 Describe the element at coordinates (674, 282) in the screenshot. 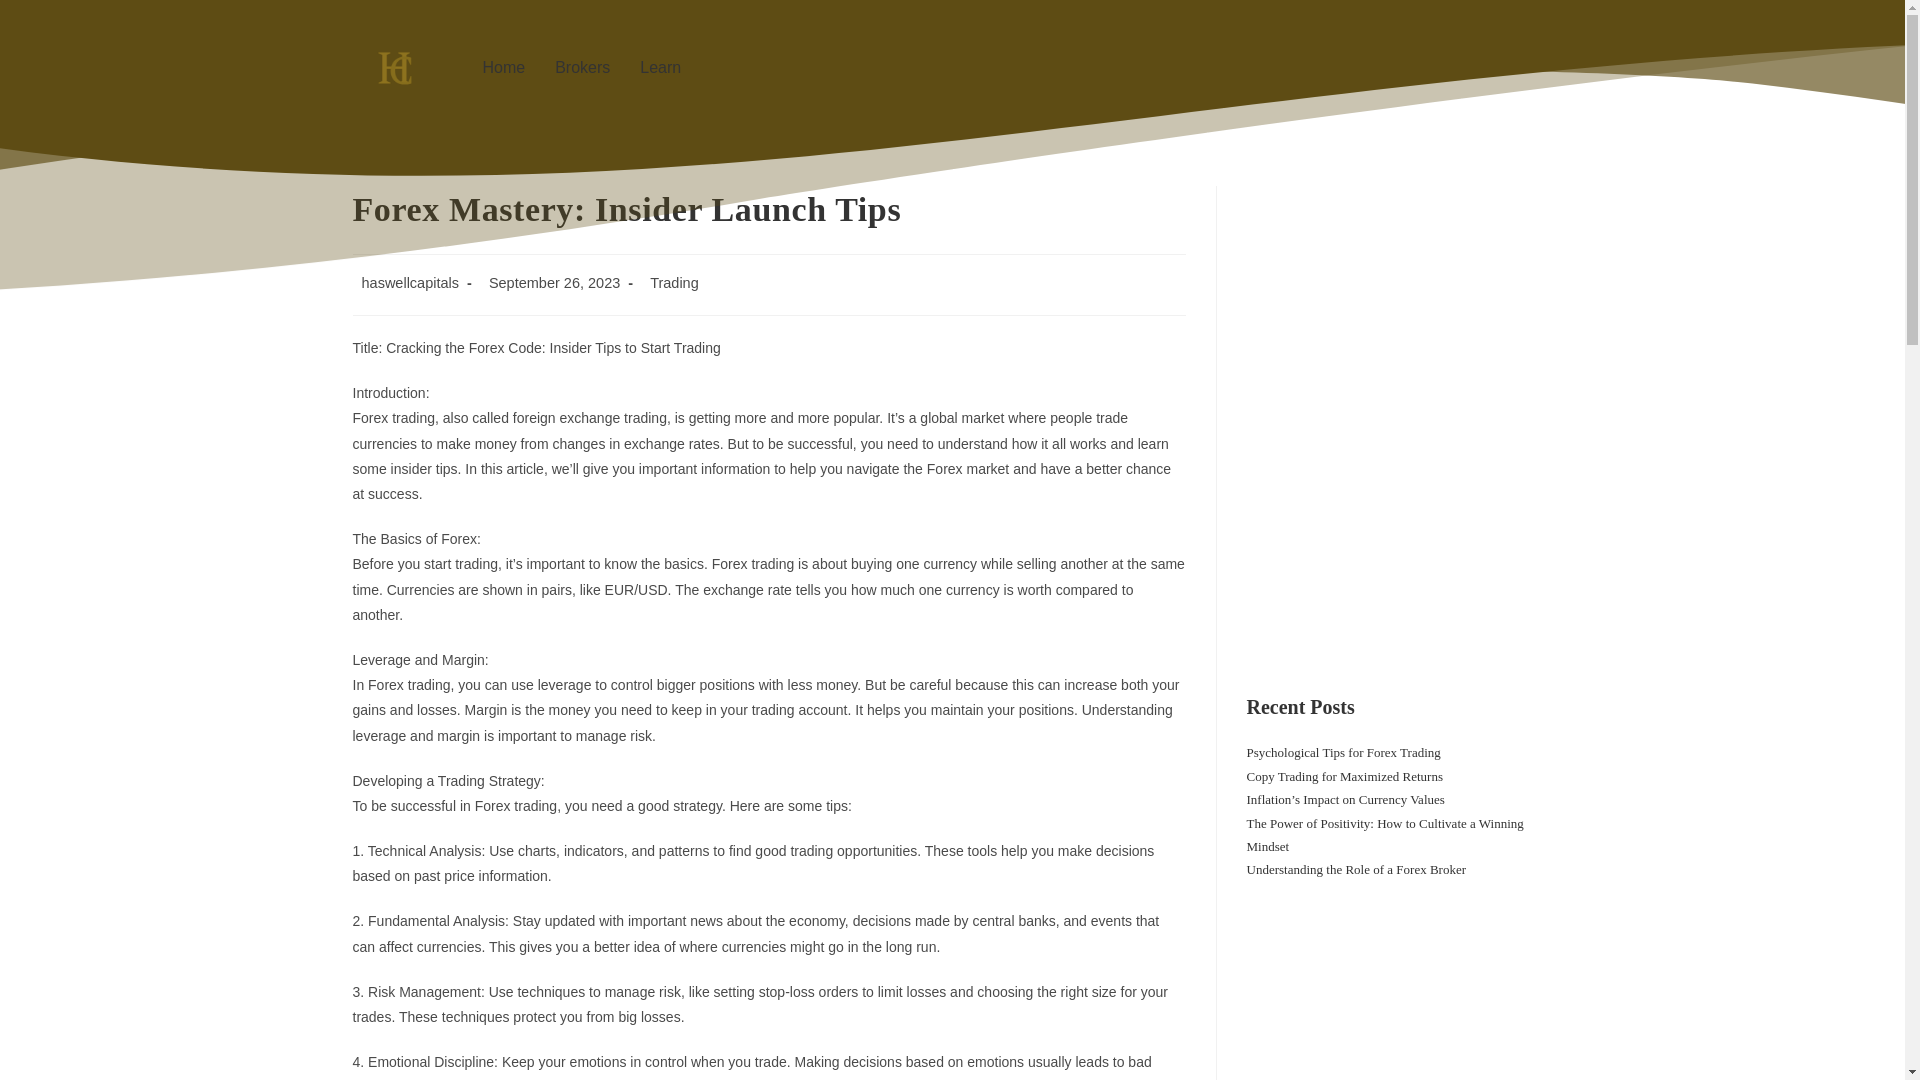

I see `Trading` at that location.